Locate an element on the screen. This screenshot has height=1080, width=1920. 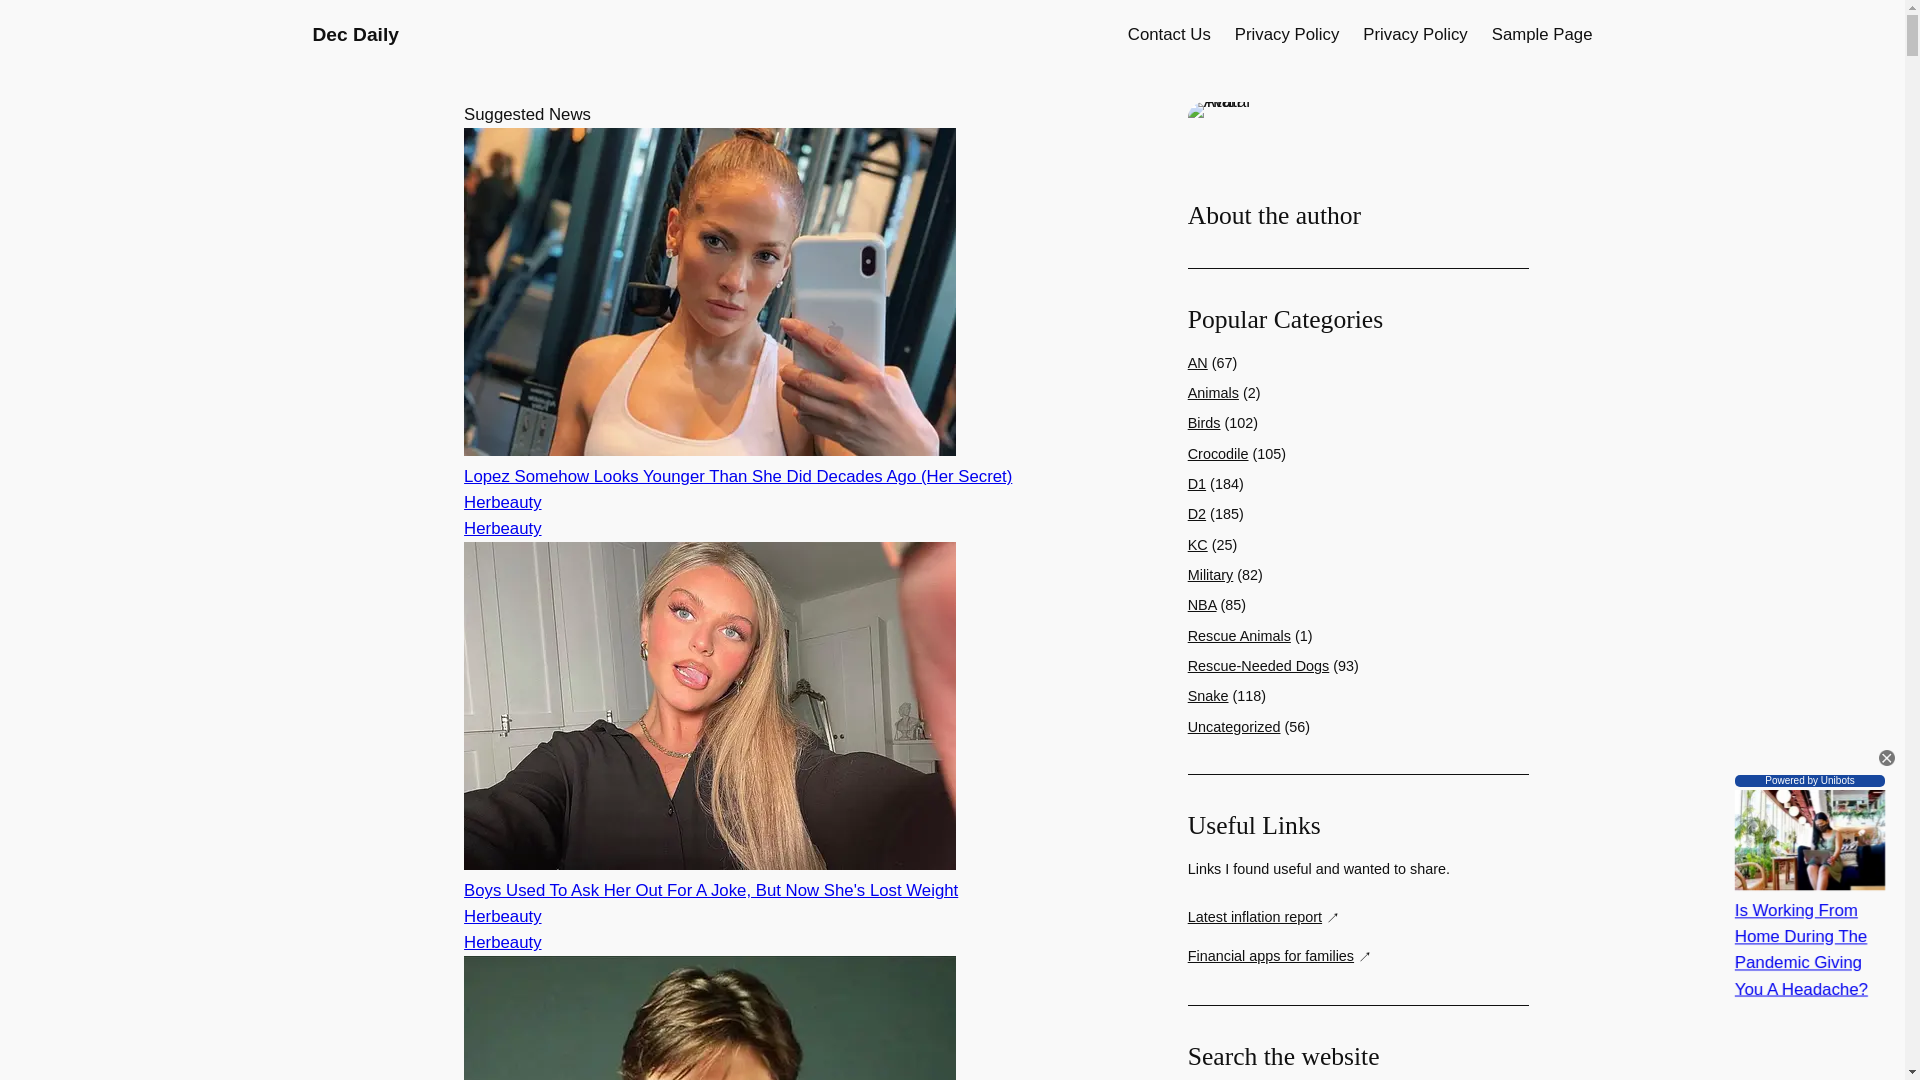
Powered by Unibots is located at coordinates (1810, 781).